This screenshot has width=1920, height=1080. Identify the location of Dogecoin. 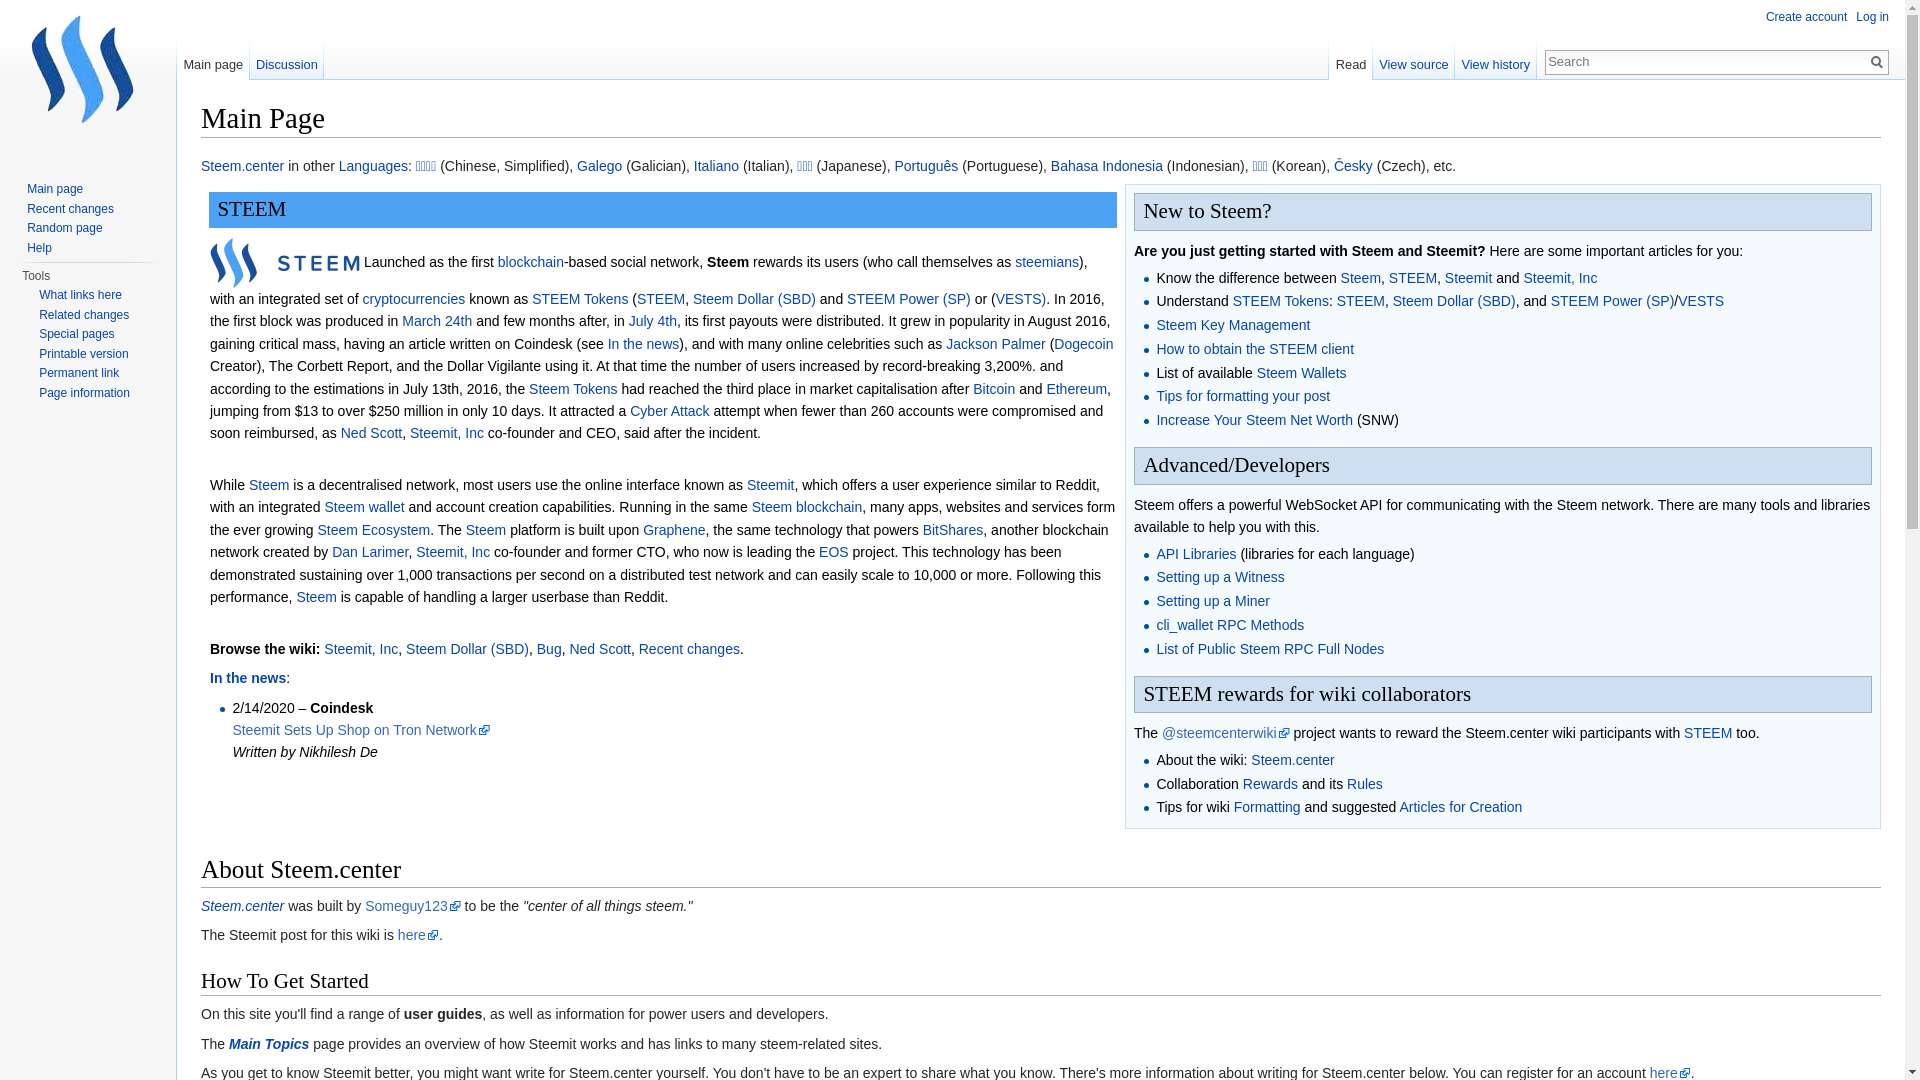
(1084, 344).